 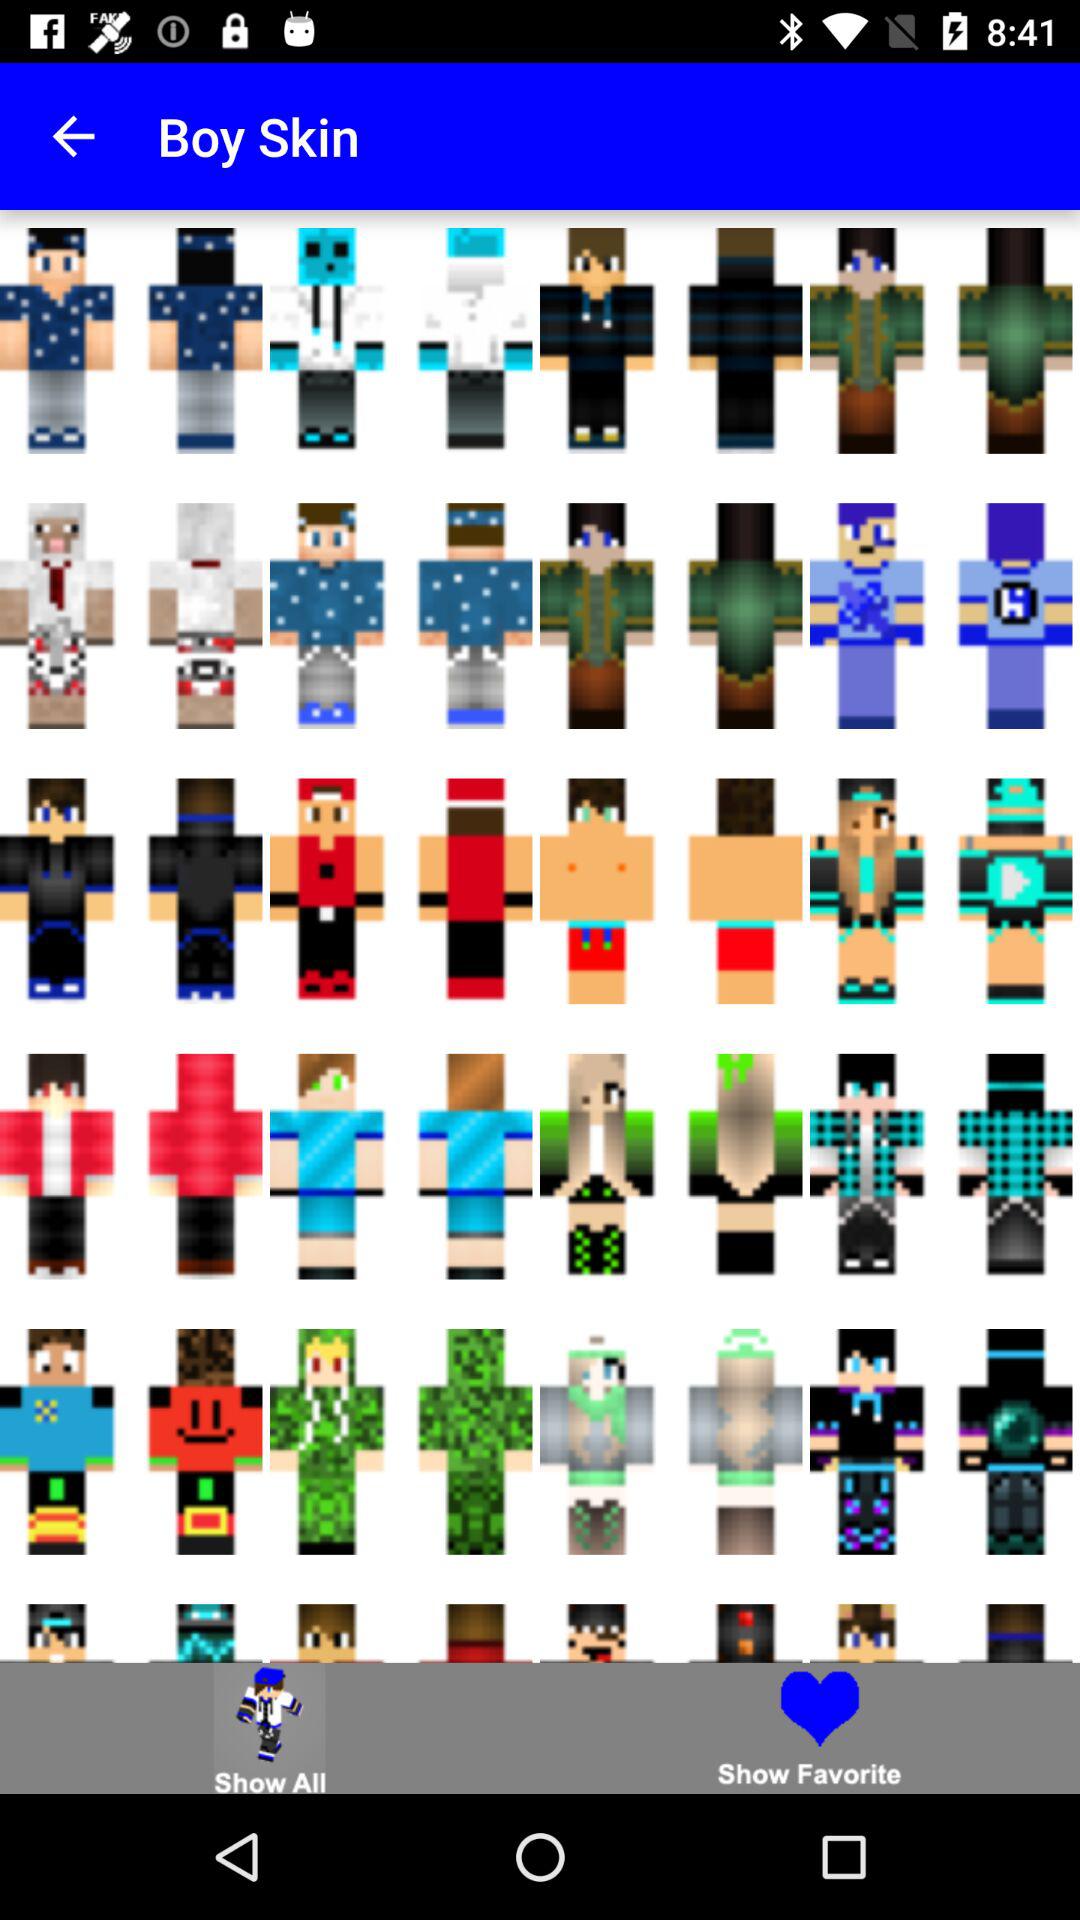 What do you see at coordinates (270, 1728) in the screenshot?
I see `click show all` at bounding box center [270, 1728].